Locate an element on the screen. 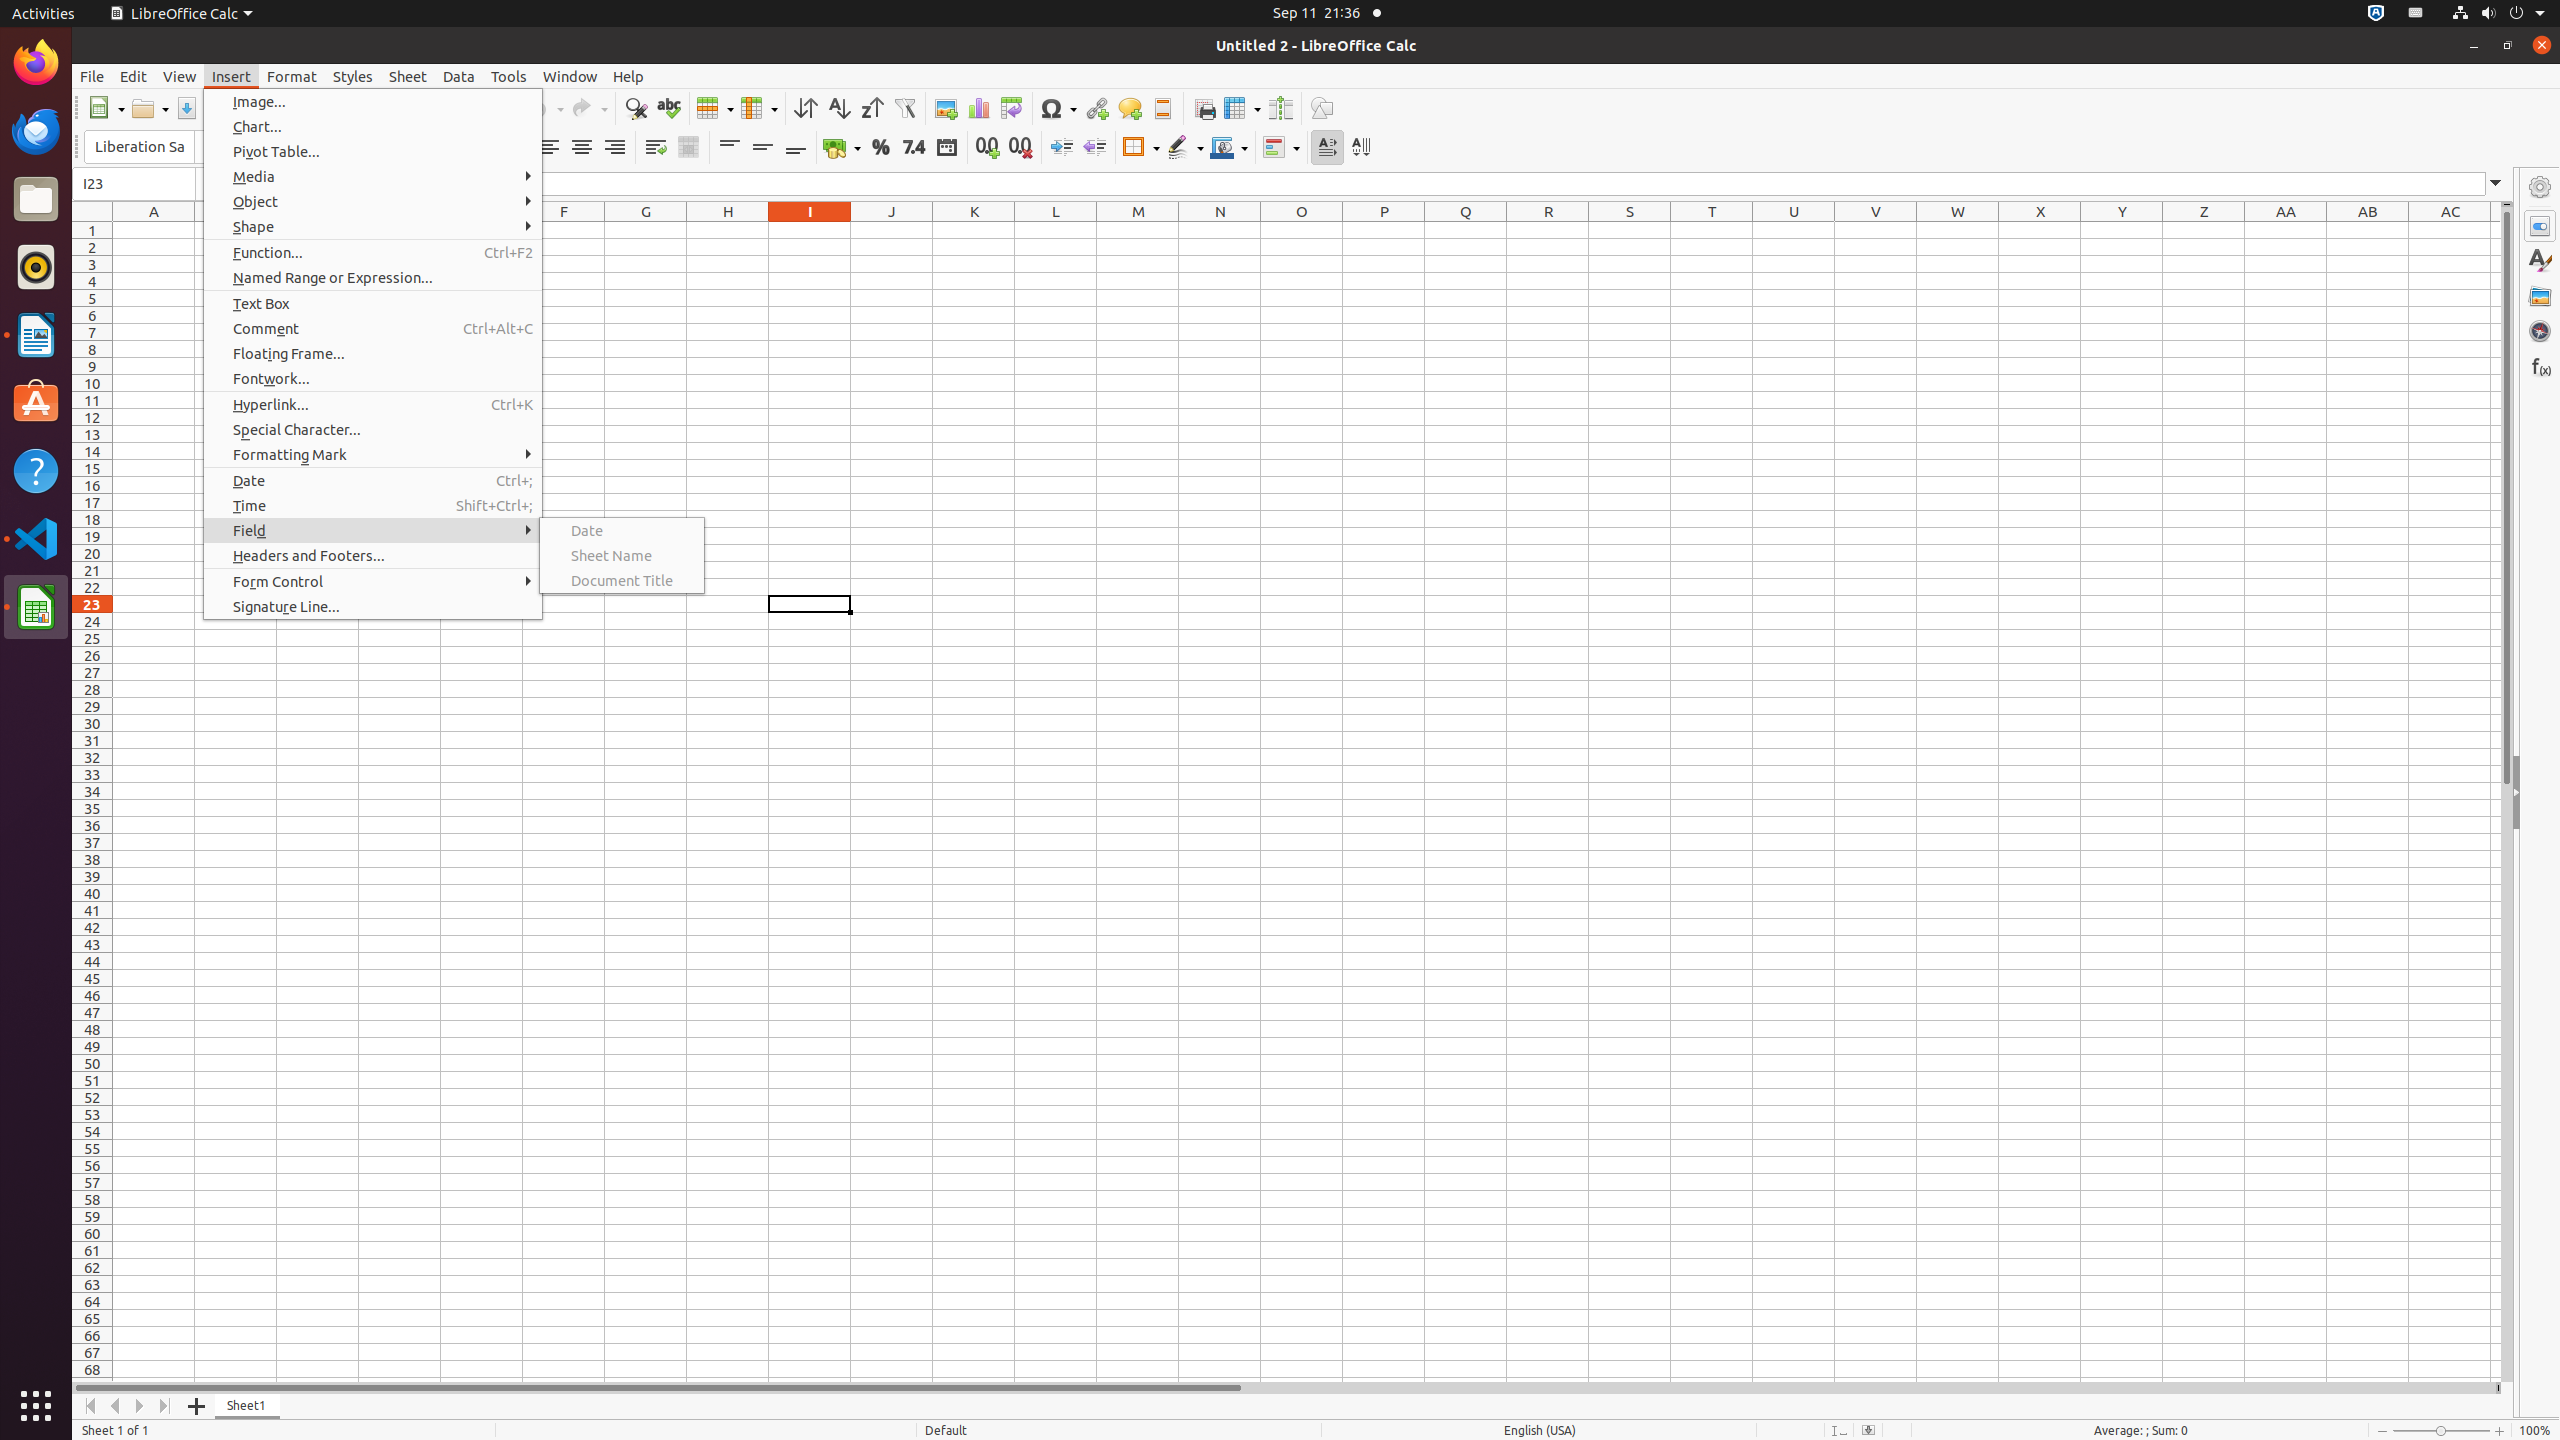 Image resolution: width=2560 pixels, height=1440 pixels. Shape is located at coordinates (373, 226).